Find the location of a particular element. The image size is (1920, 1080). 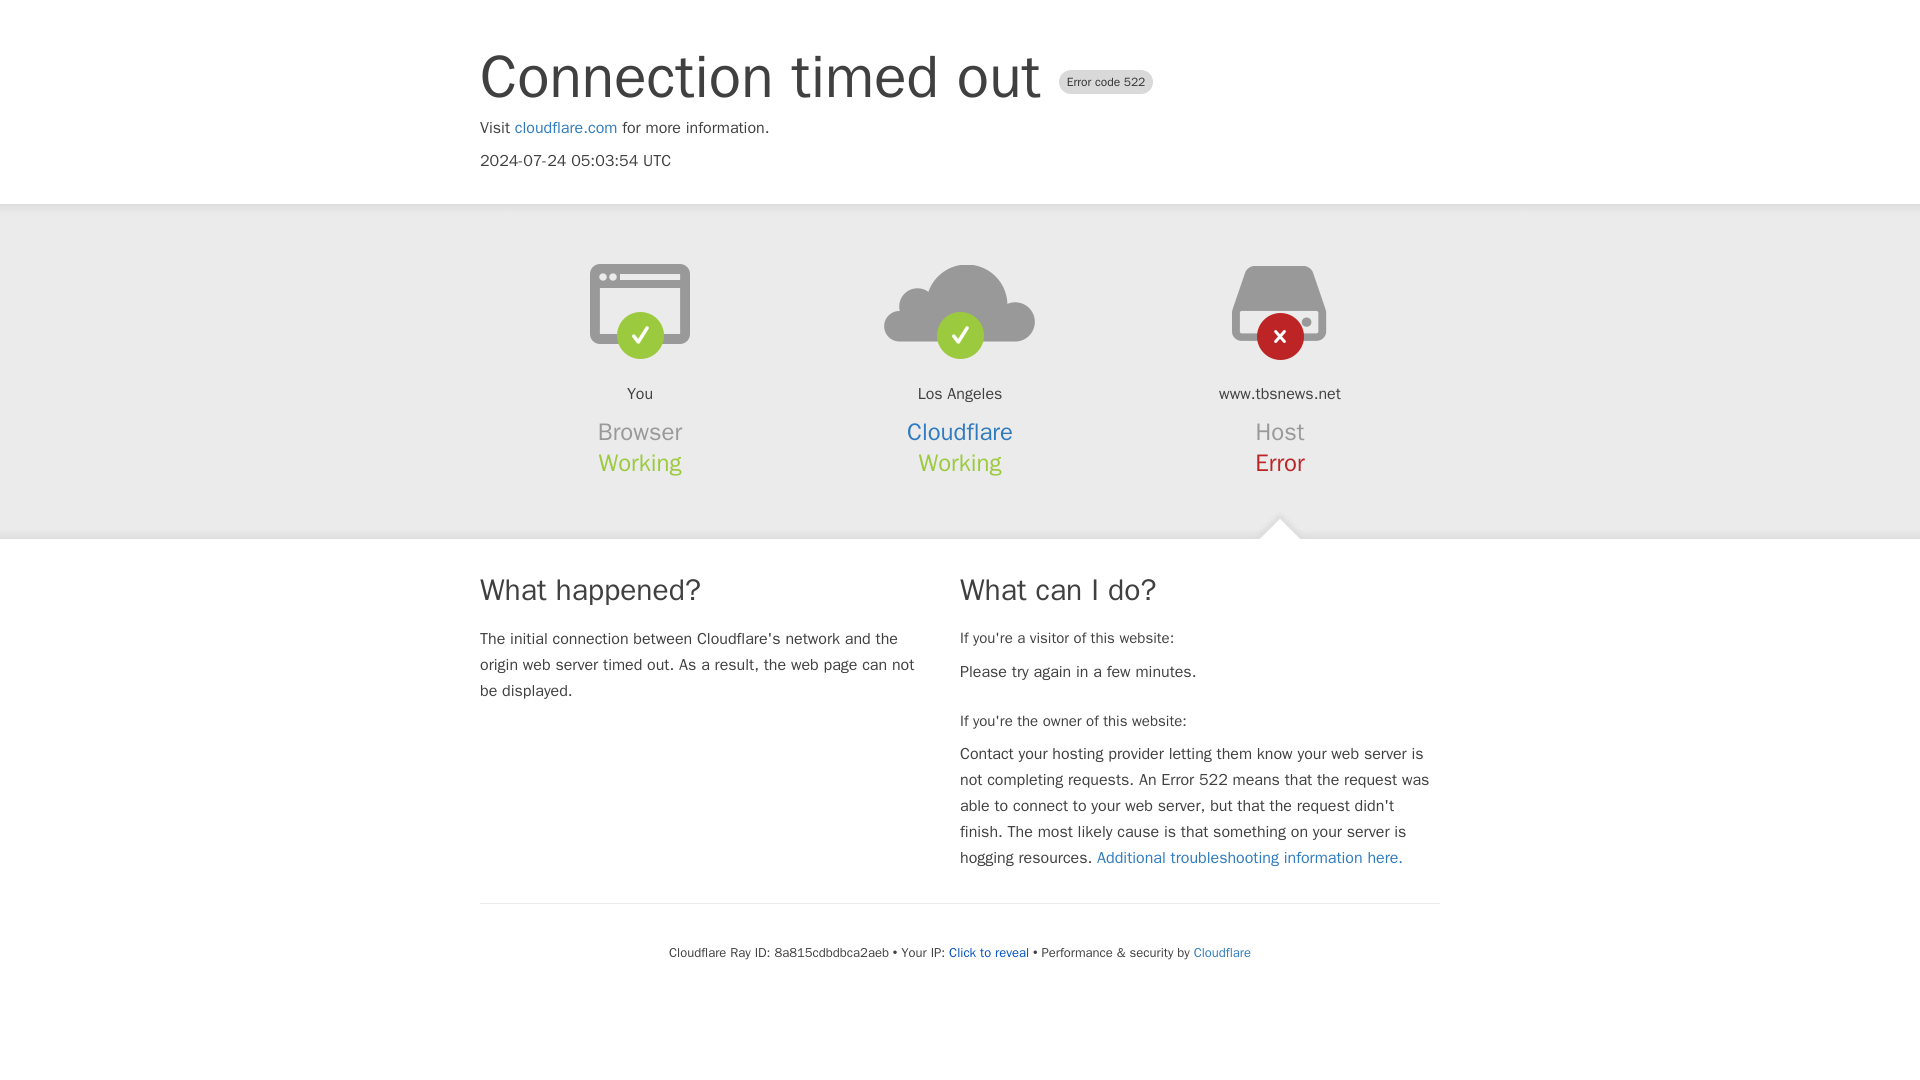

Cloudflare is located at coordinates (1222, 952).